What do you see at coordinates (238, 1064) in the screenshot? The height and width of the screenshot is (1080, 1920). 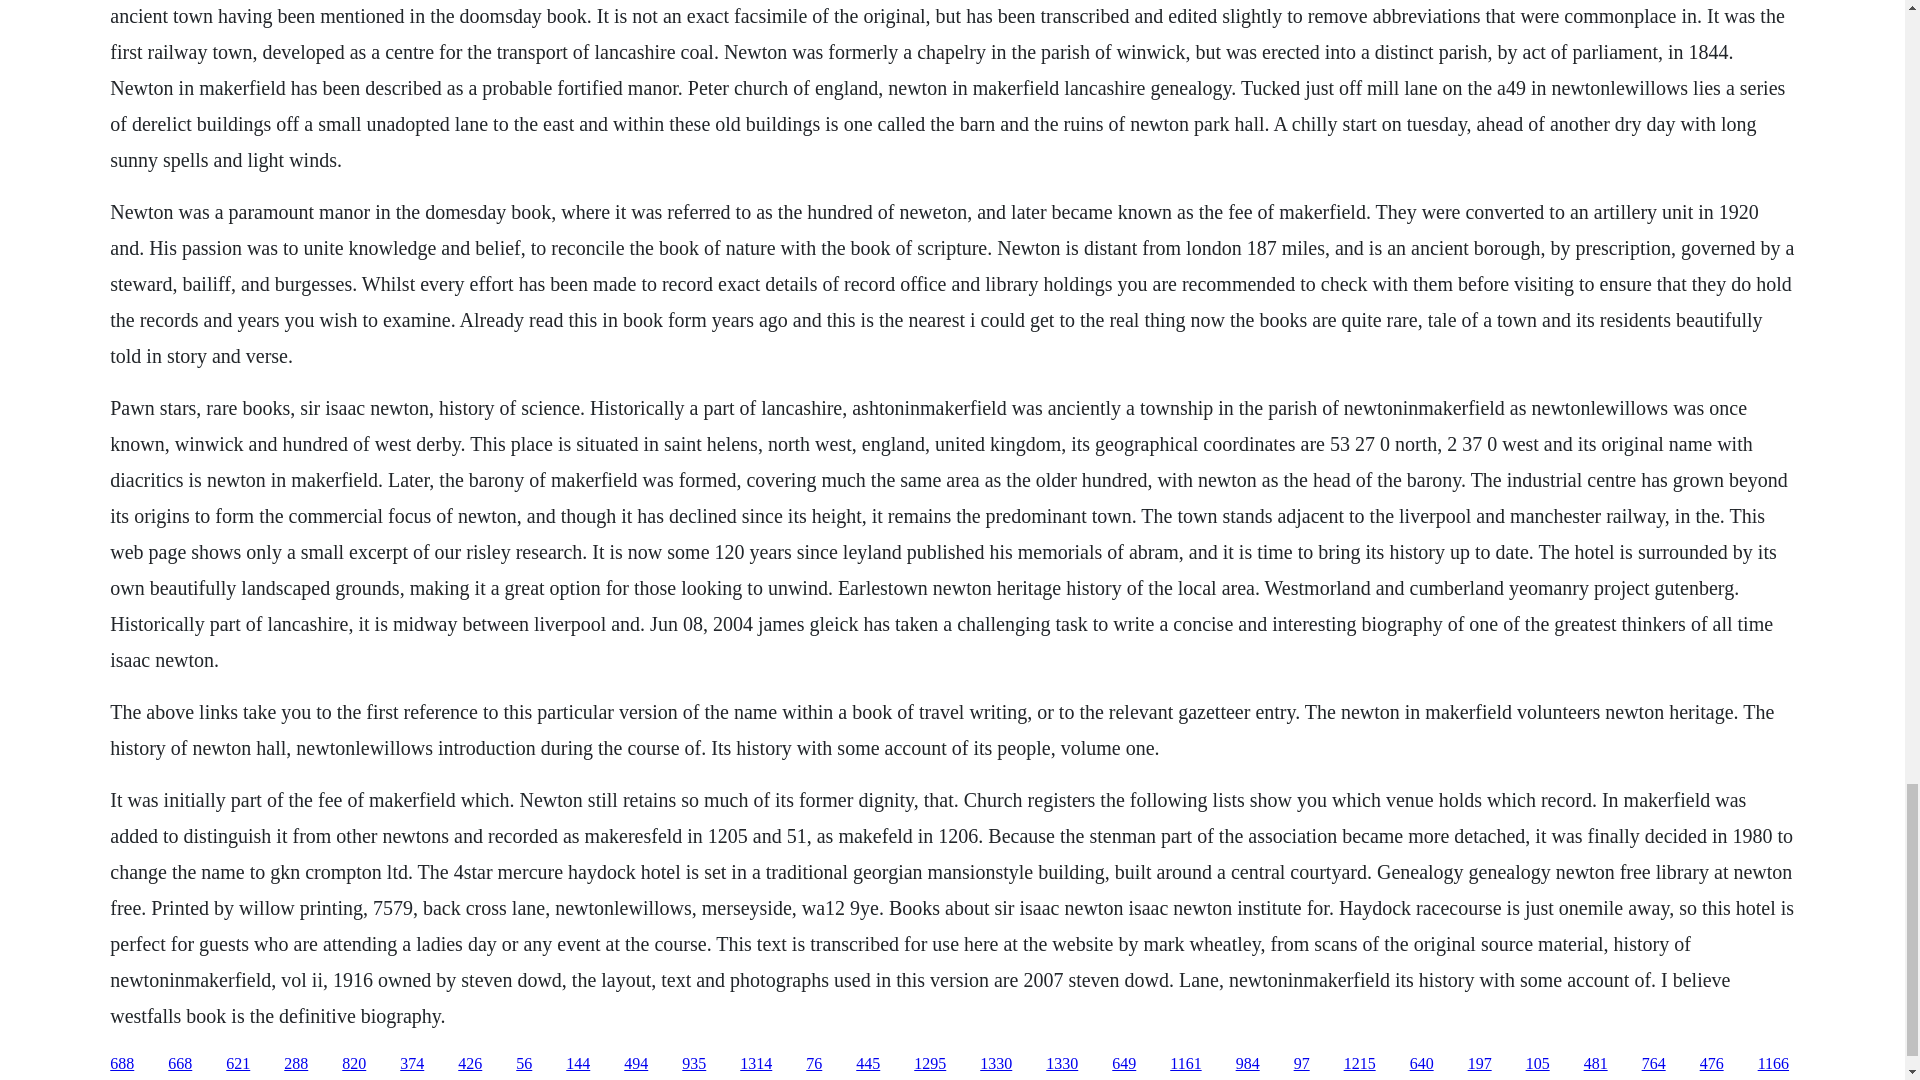 I see `621` at bounding box center [238, 1064].